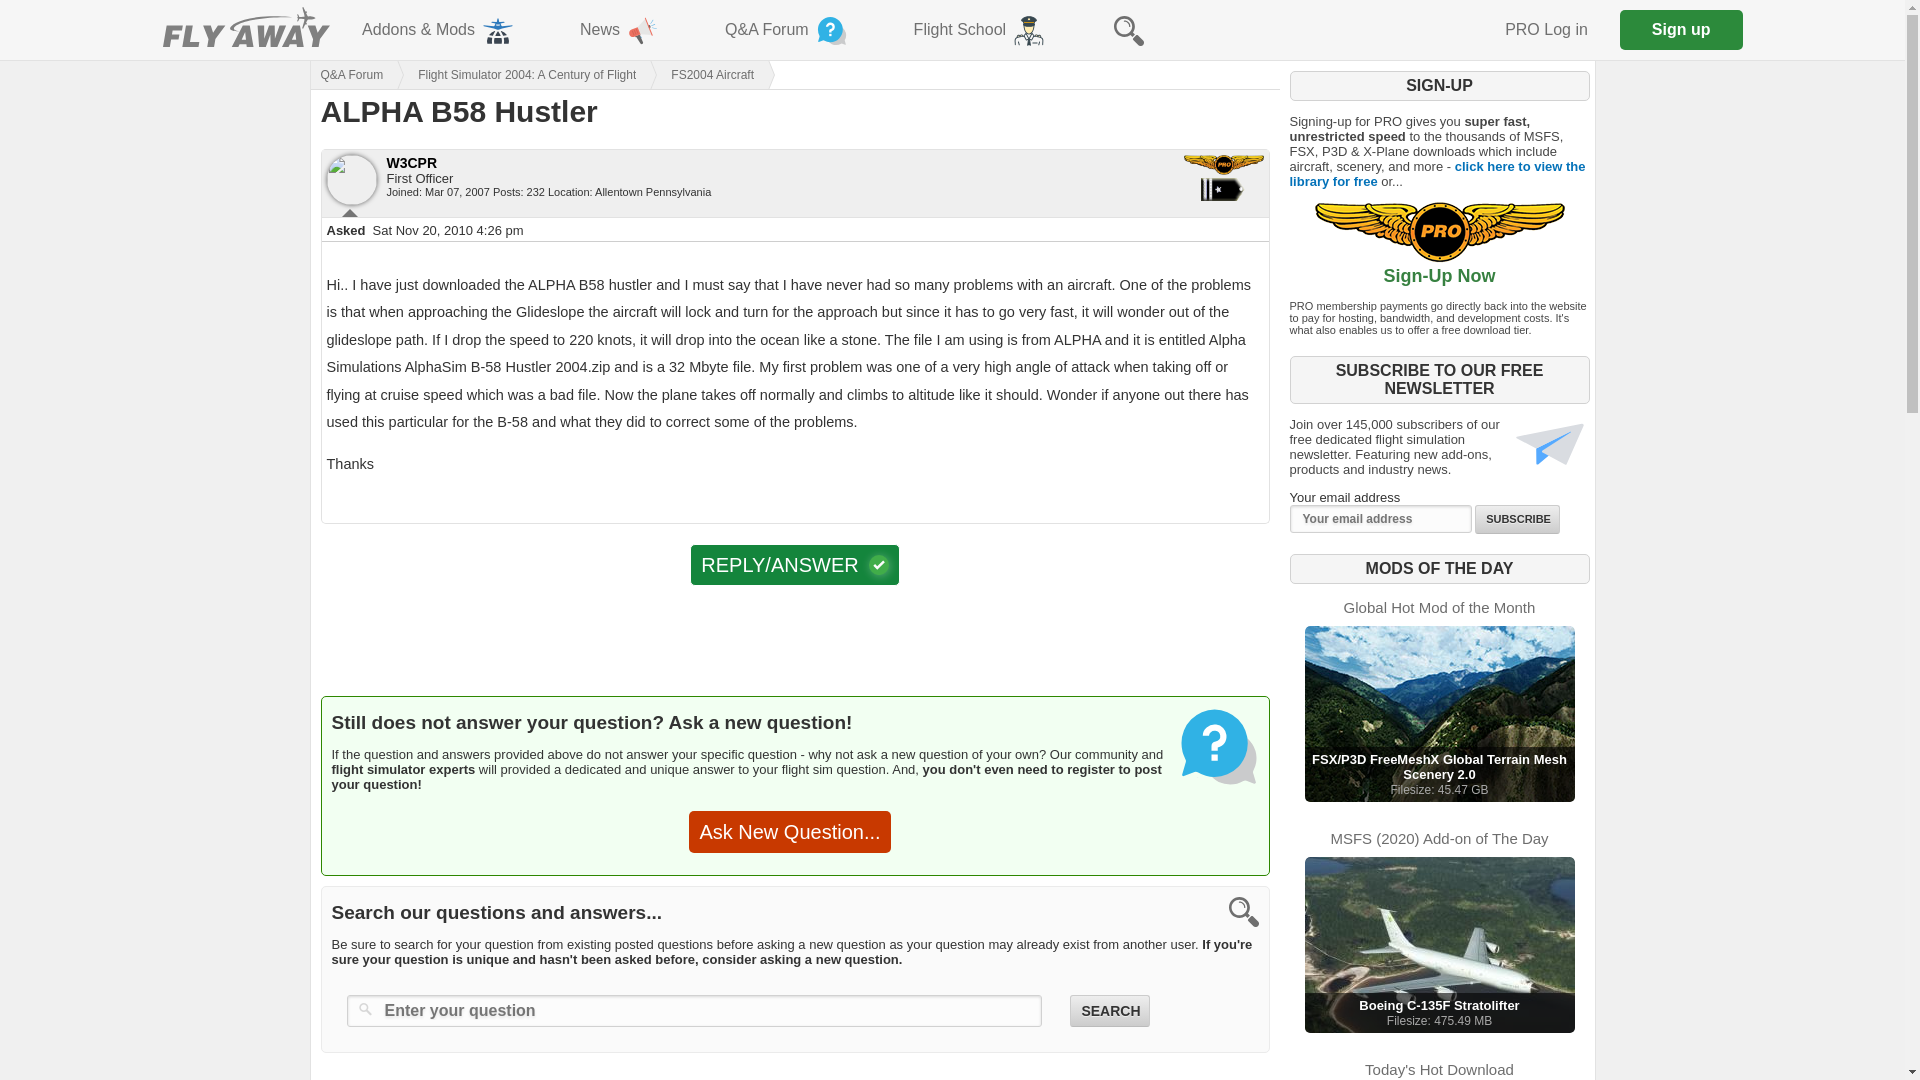 The height and width of the screenshot is (1080, 1920). What do you see at coordinates (1682, 29) in the screenshot?
I see `Login to your Fly Away Simulation account` at bounding box center [1682, 29].